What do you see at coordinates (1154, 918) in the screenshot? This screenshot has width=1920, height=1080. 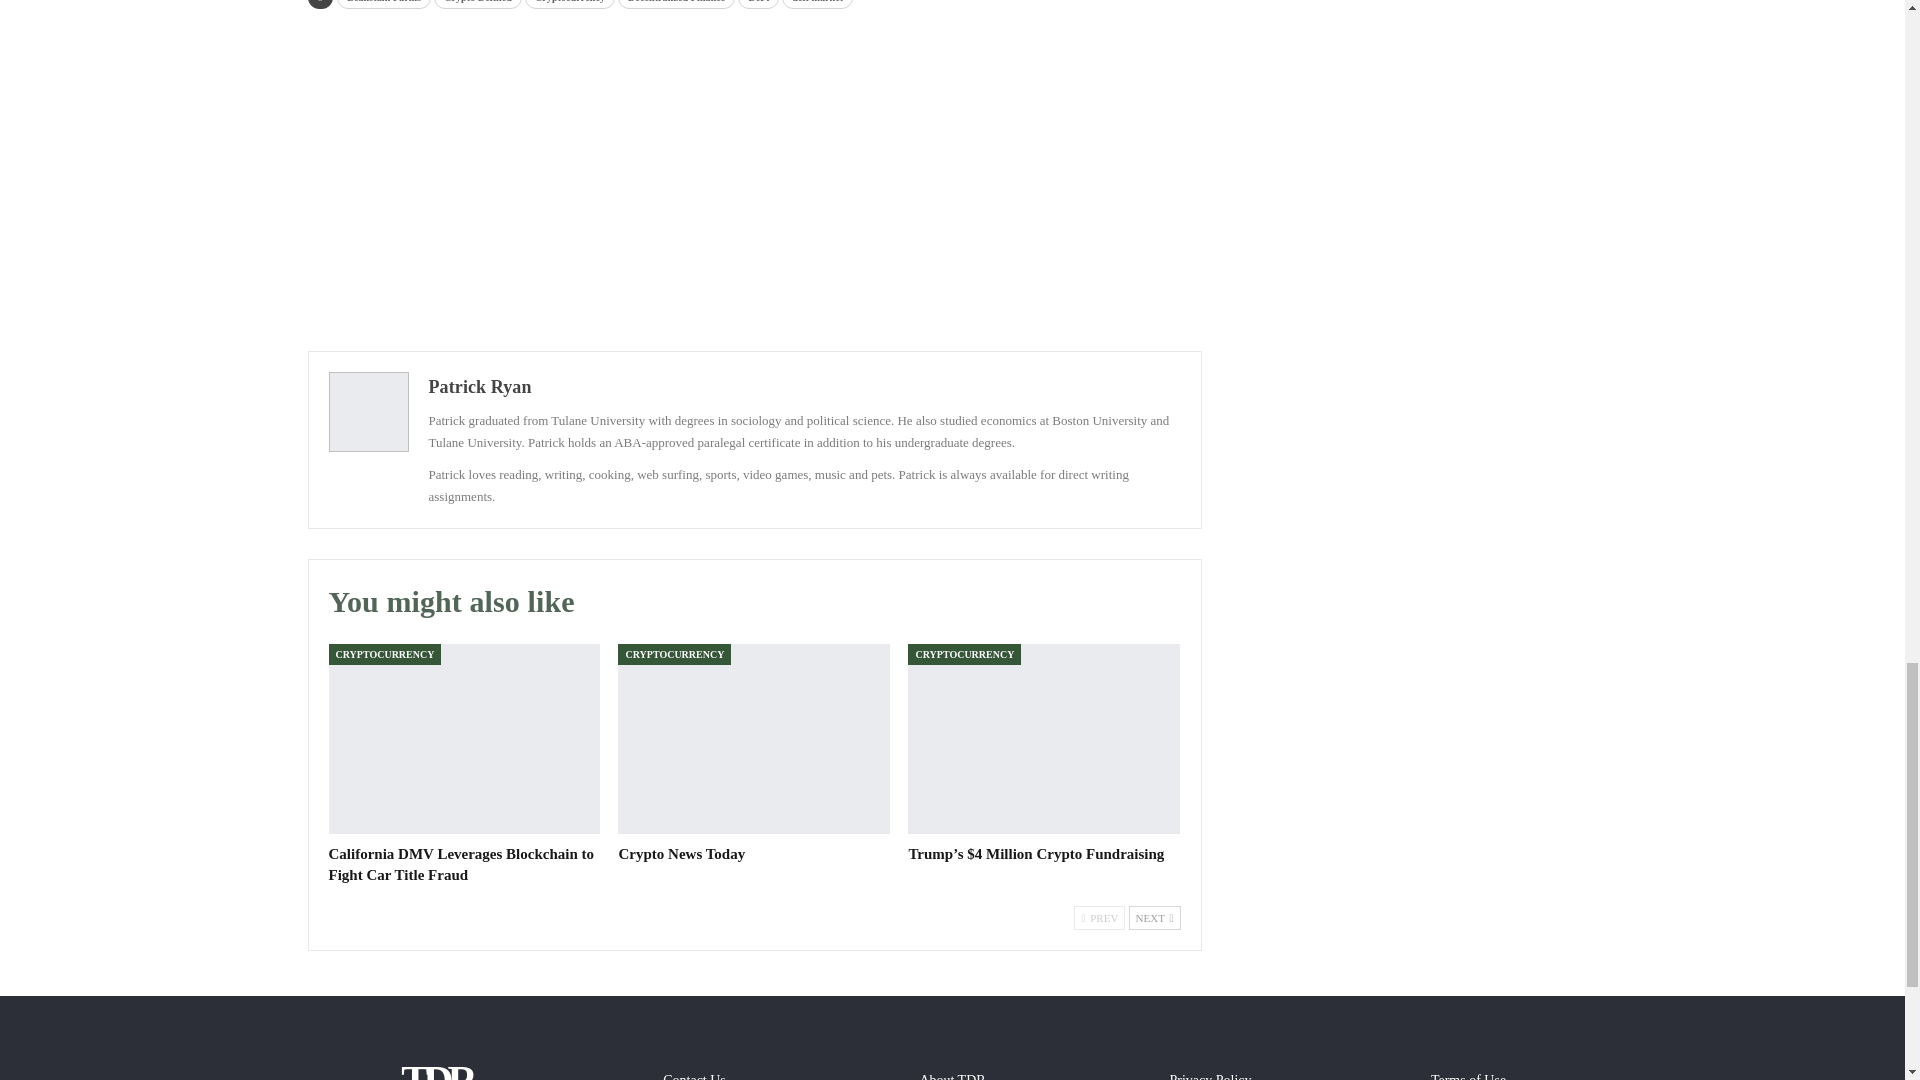 I see `Next` at bounding box center [1154, 918].